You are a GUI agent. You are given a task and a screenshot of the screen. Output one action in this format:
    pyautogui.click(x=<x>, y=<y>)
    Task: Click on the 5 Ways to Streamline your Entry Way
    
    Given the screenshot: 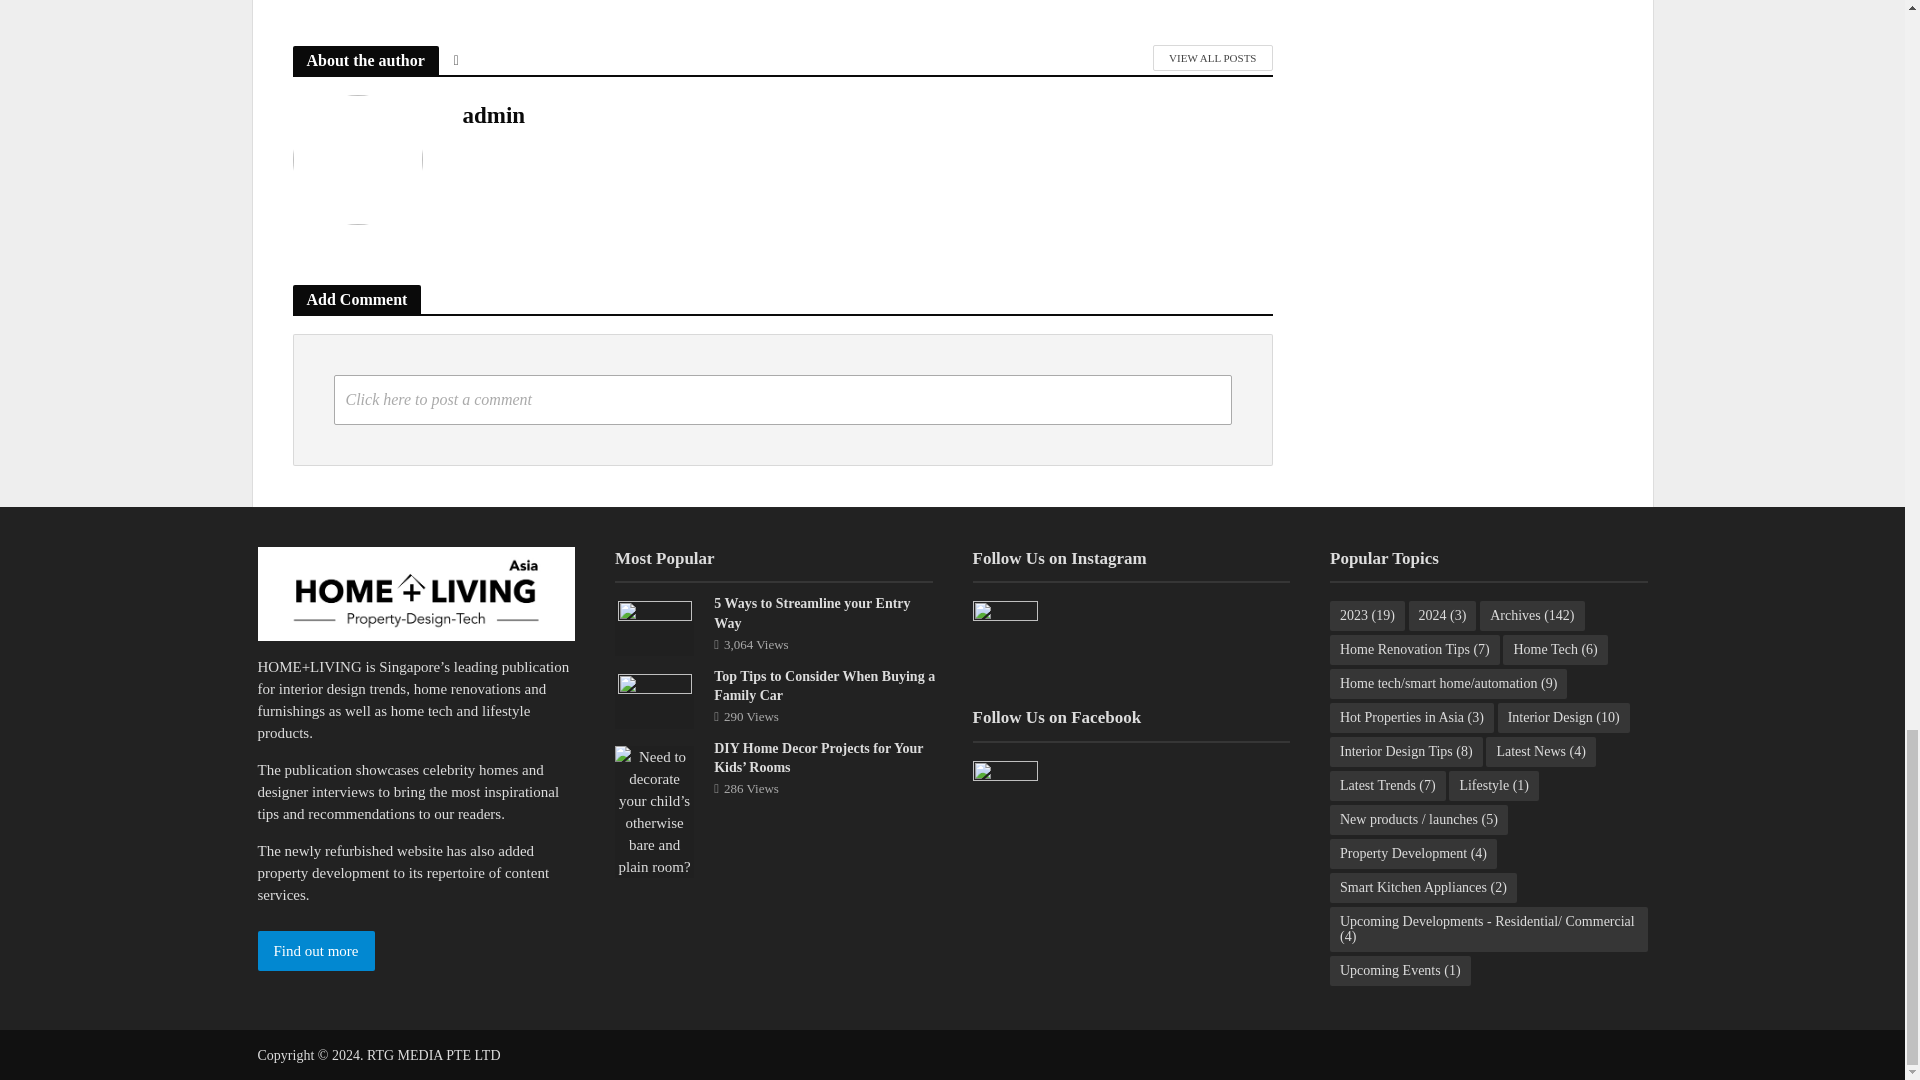 What is the action you would take?
    pyautogui.click(x=654, y=626)
    